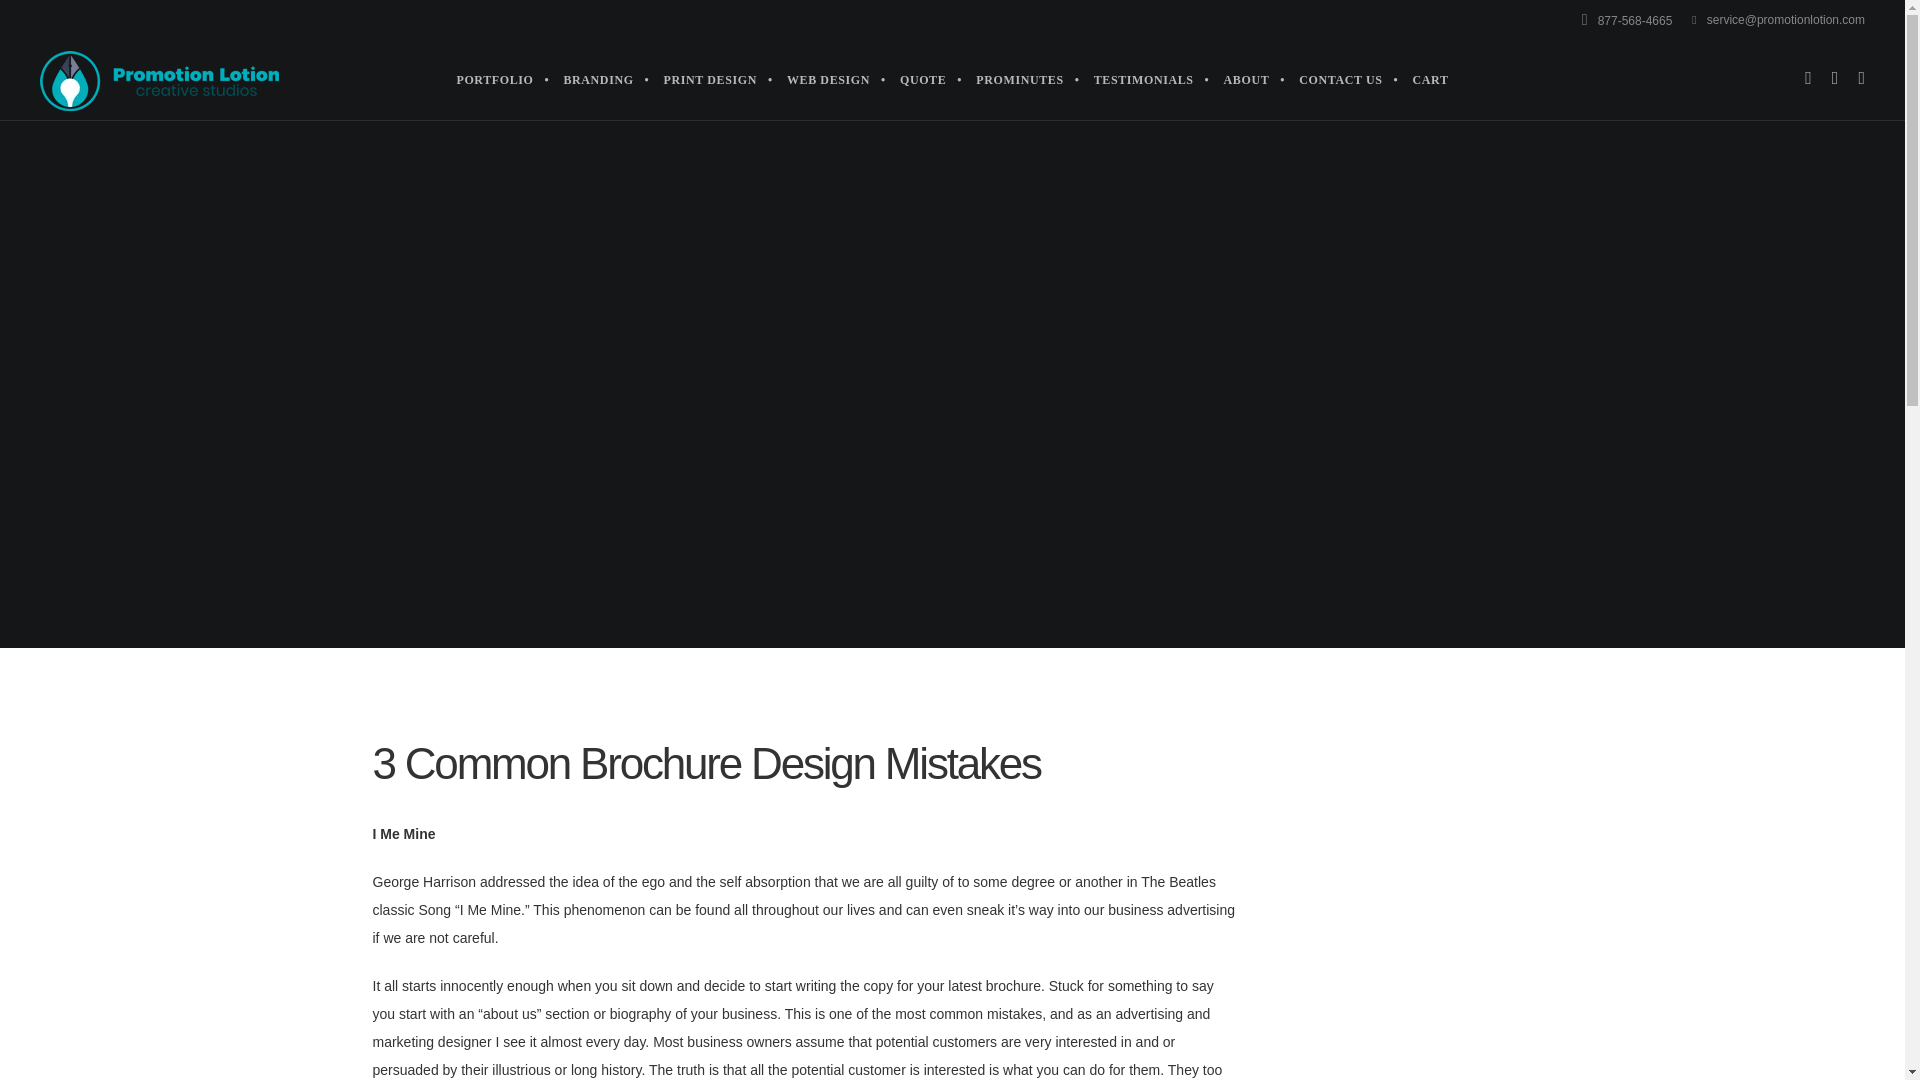 The image size is (1920, 1080). I want to click on CONTACT US, so click(1340, 79).